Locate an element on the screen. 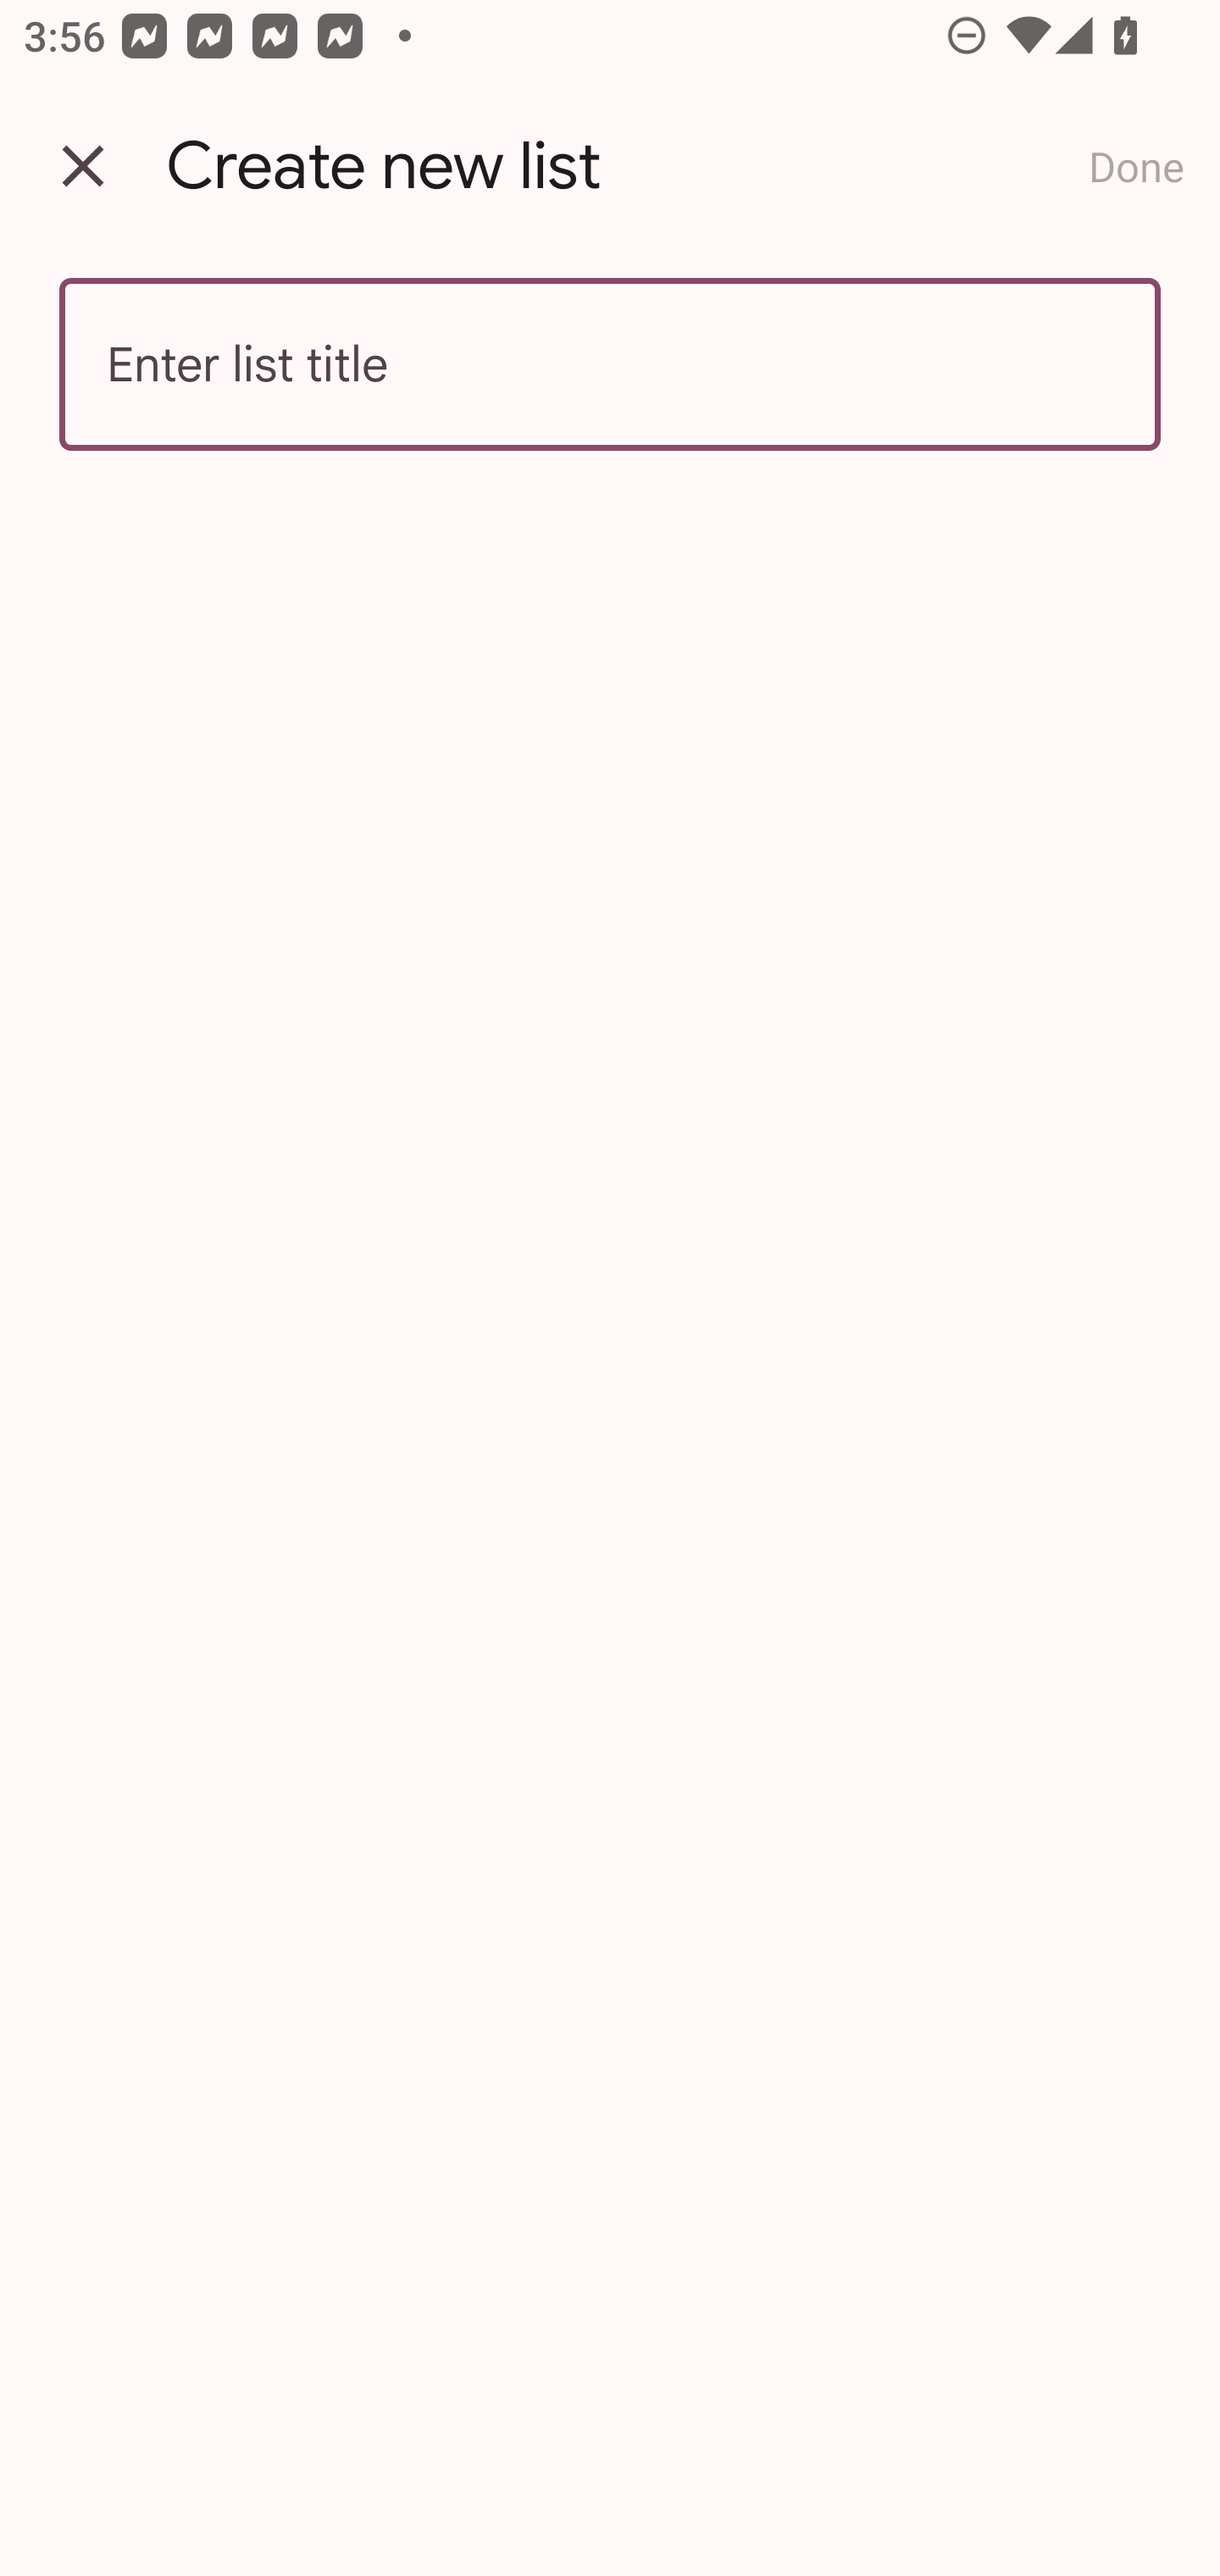  Enter list title is located at coordinates (610, 364).